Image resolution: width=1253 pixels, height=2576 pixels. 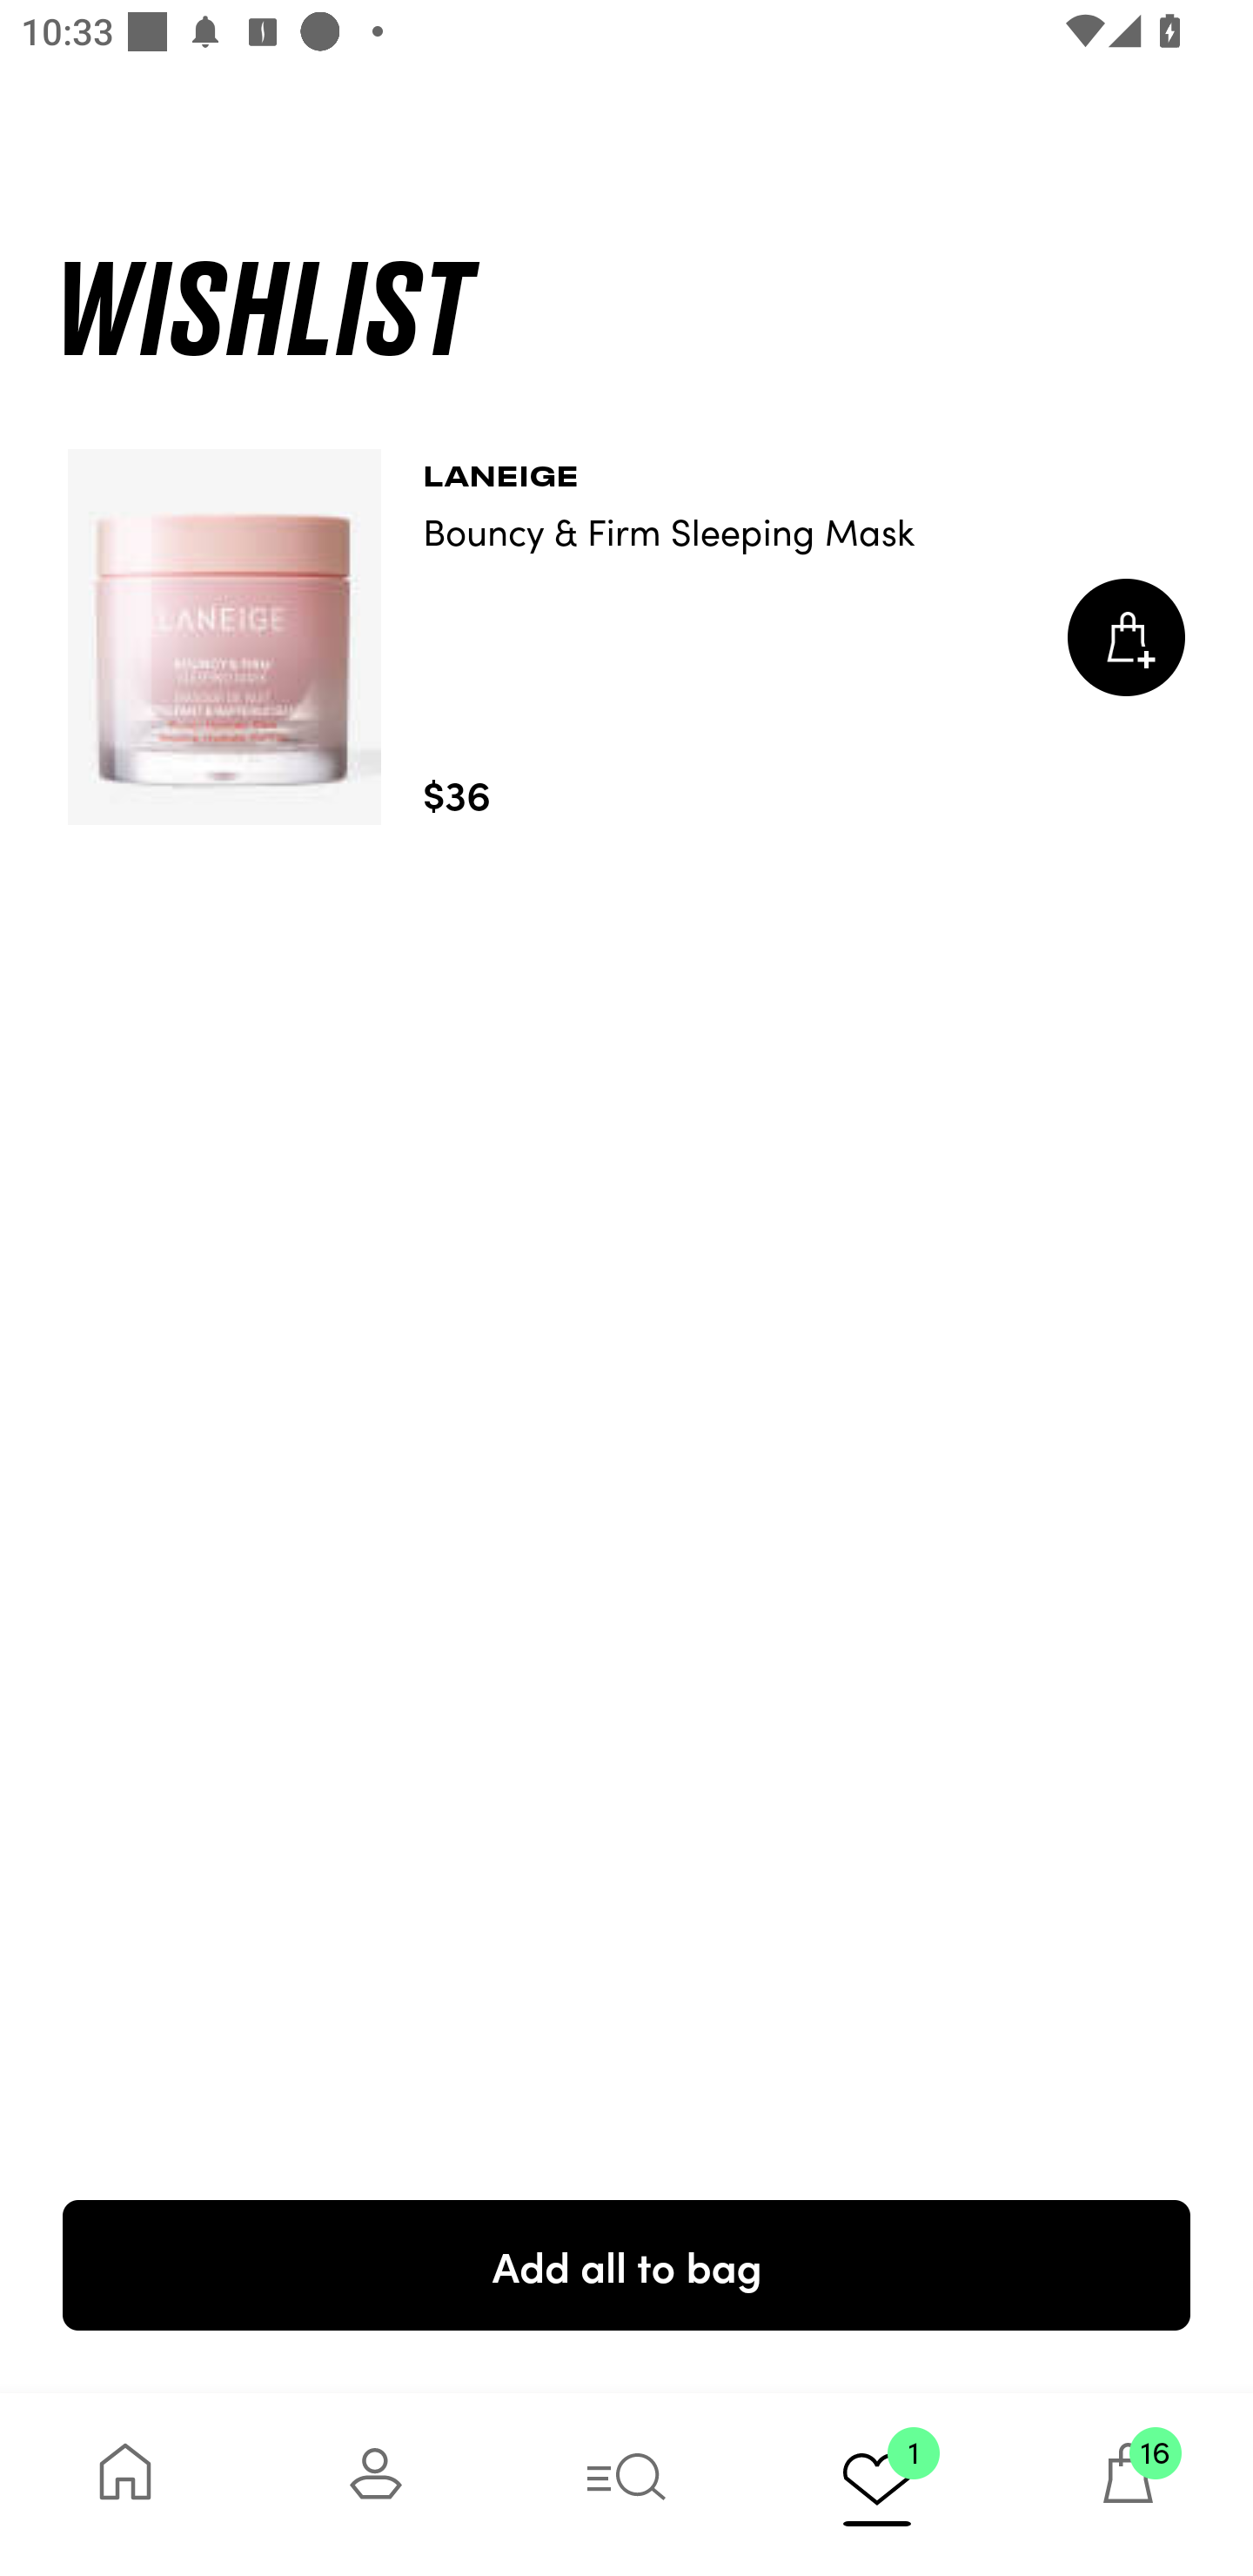 I want to click on 16, so click(x=1128, y=2484).